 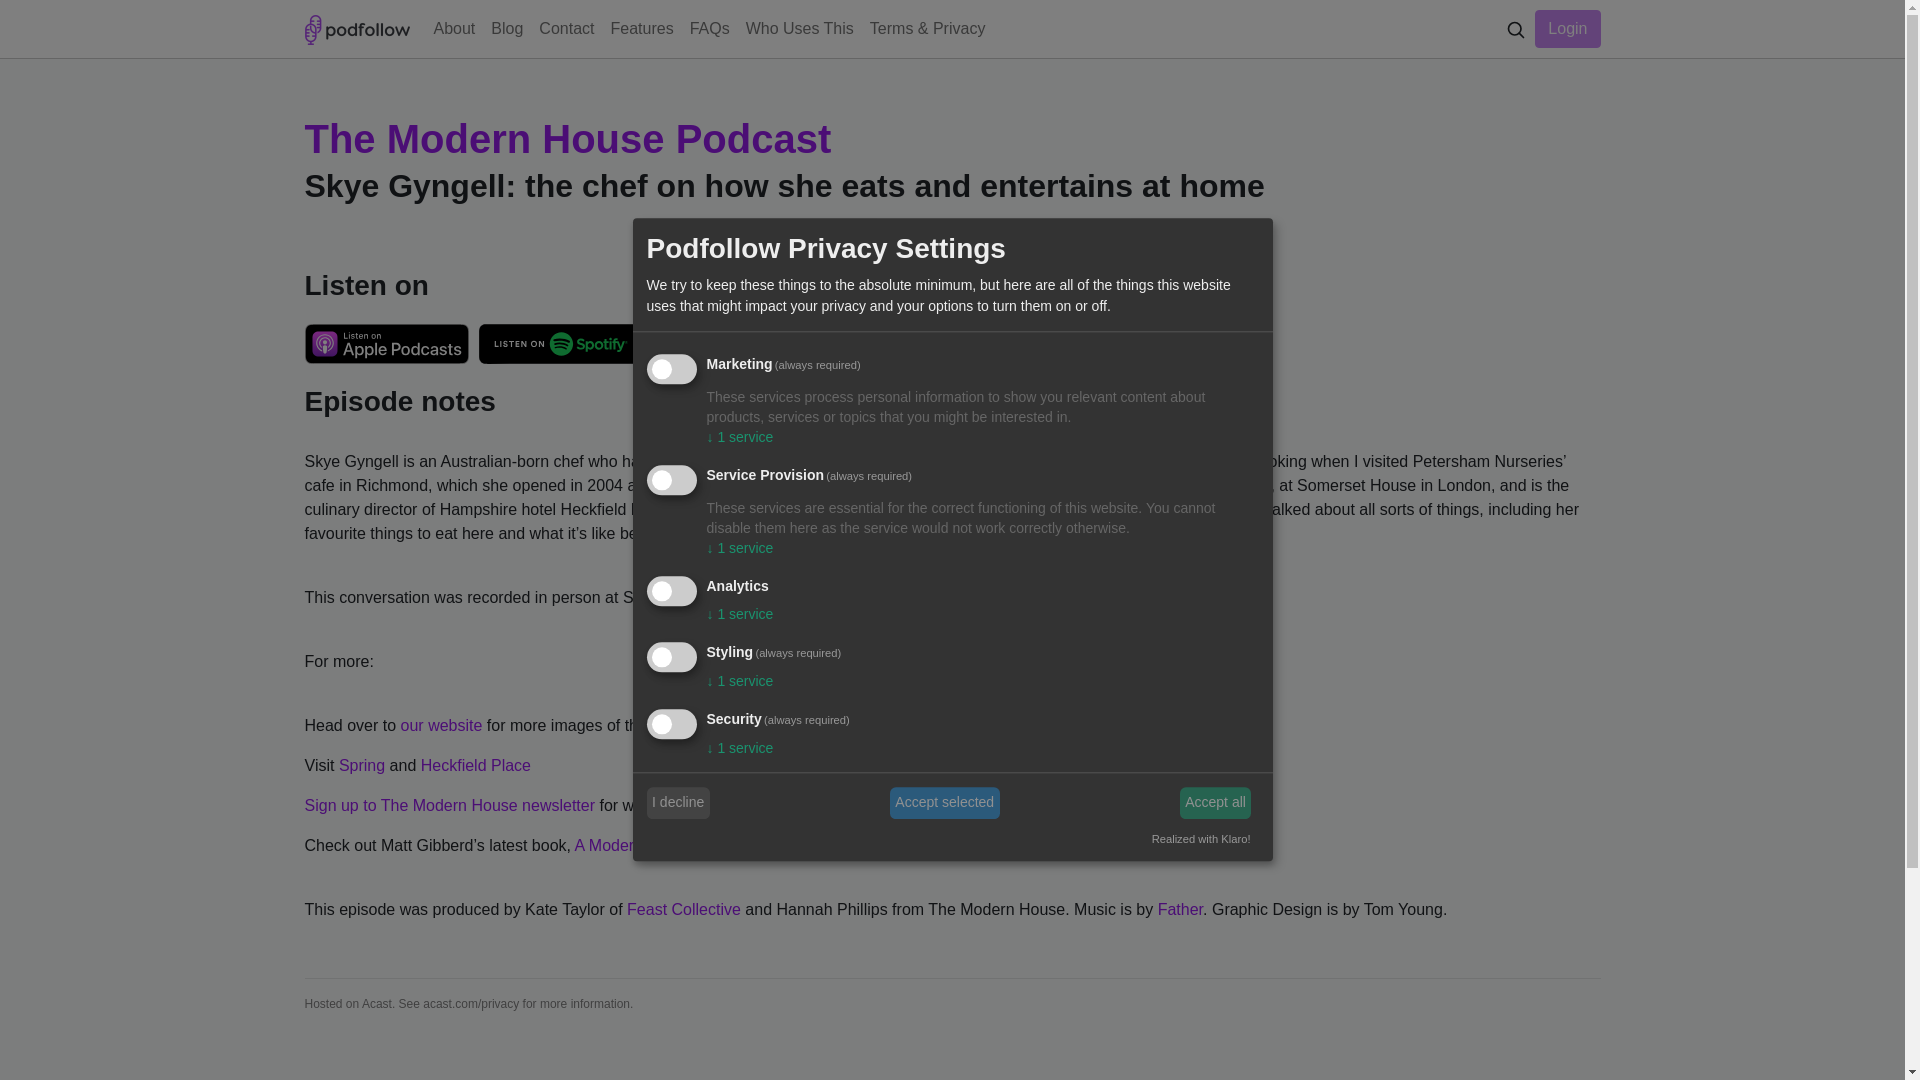 I want to click on This services is always required, so click(x=806, y=720).